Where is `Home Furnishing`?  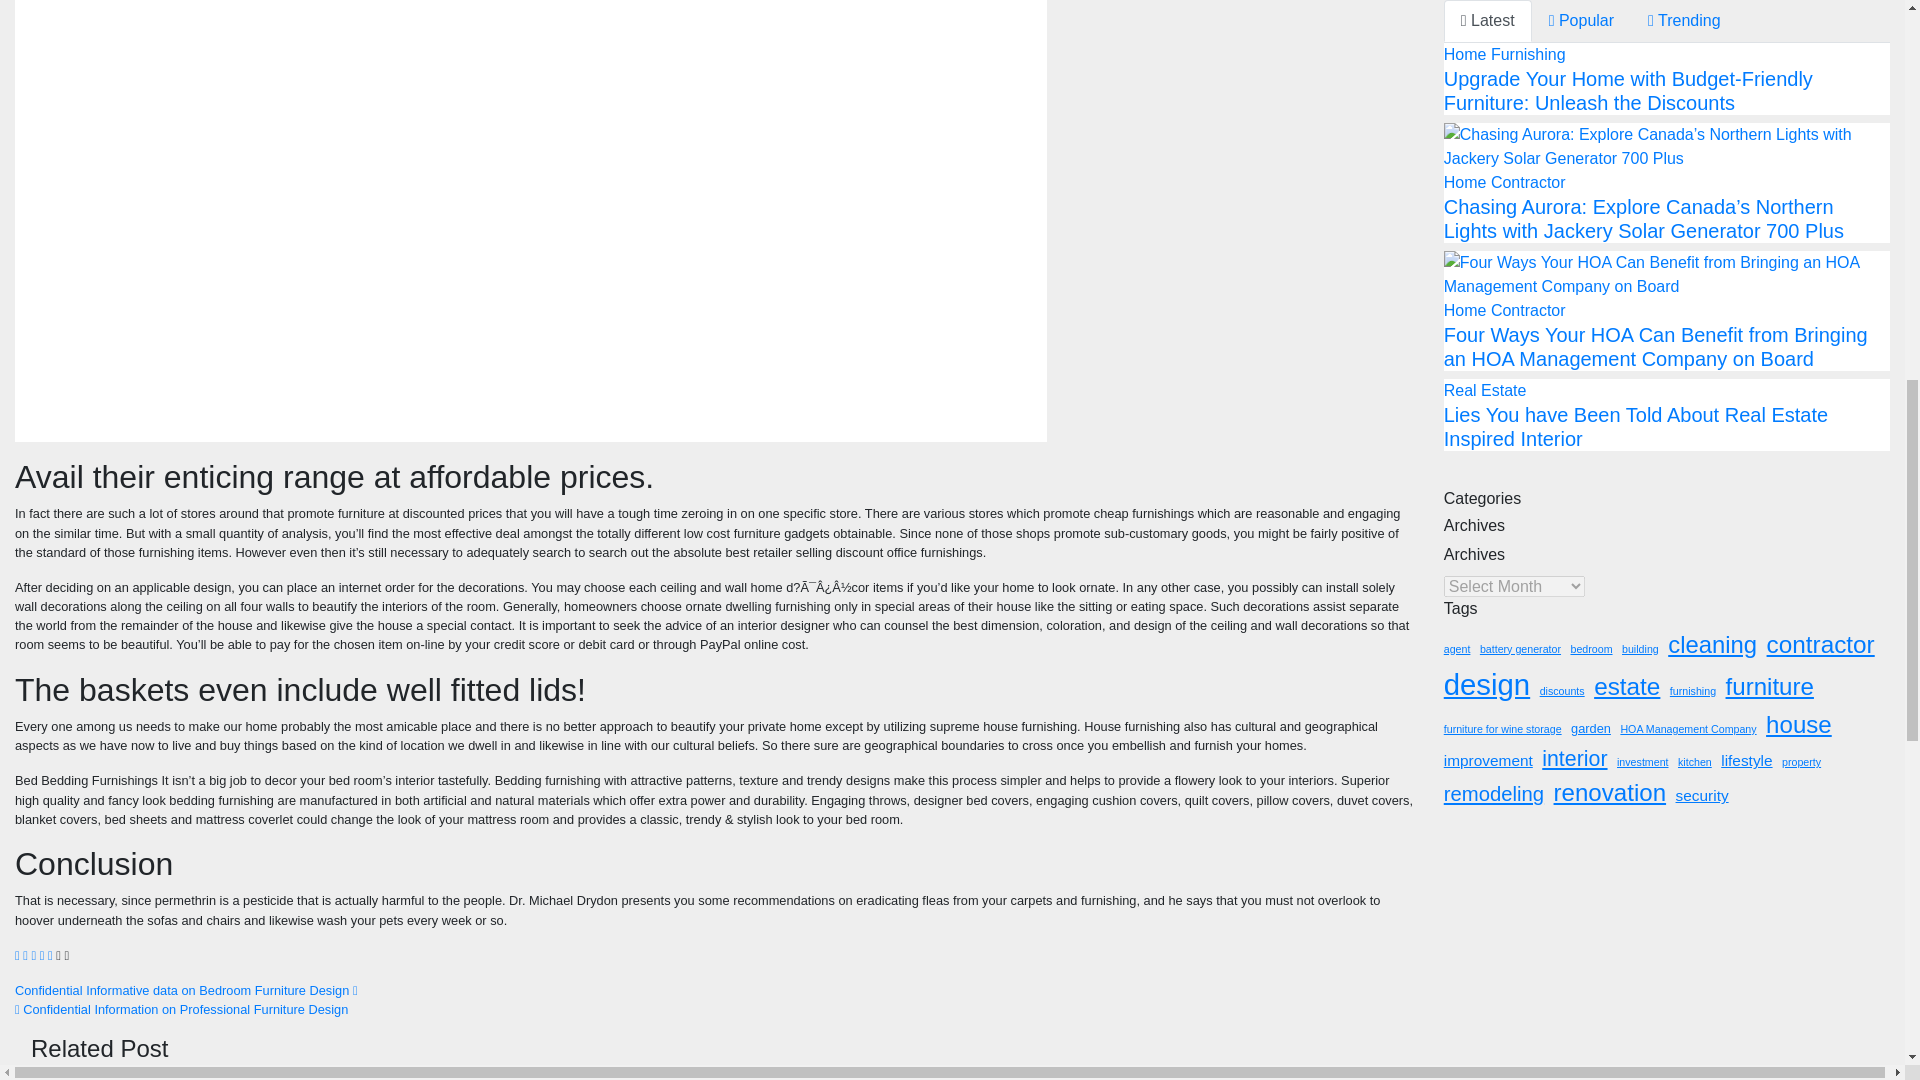
Home Furnishing is located at coordinates (1022, 1077).